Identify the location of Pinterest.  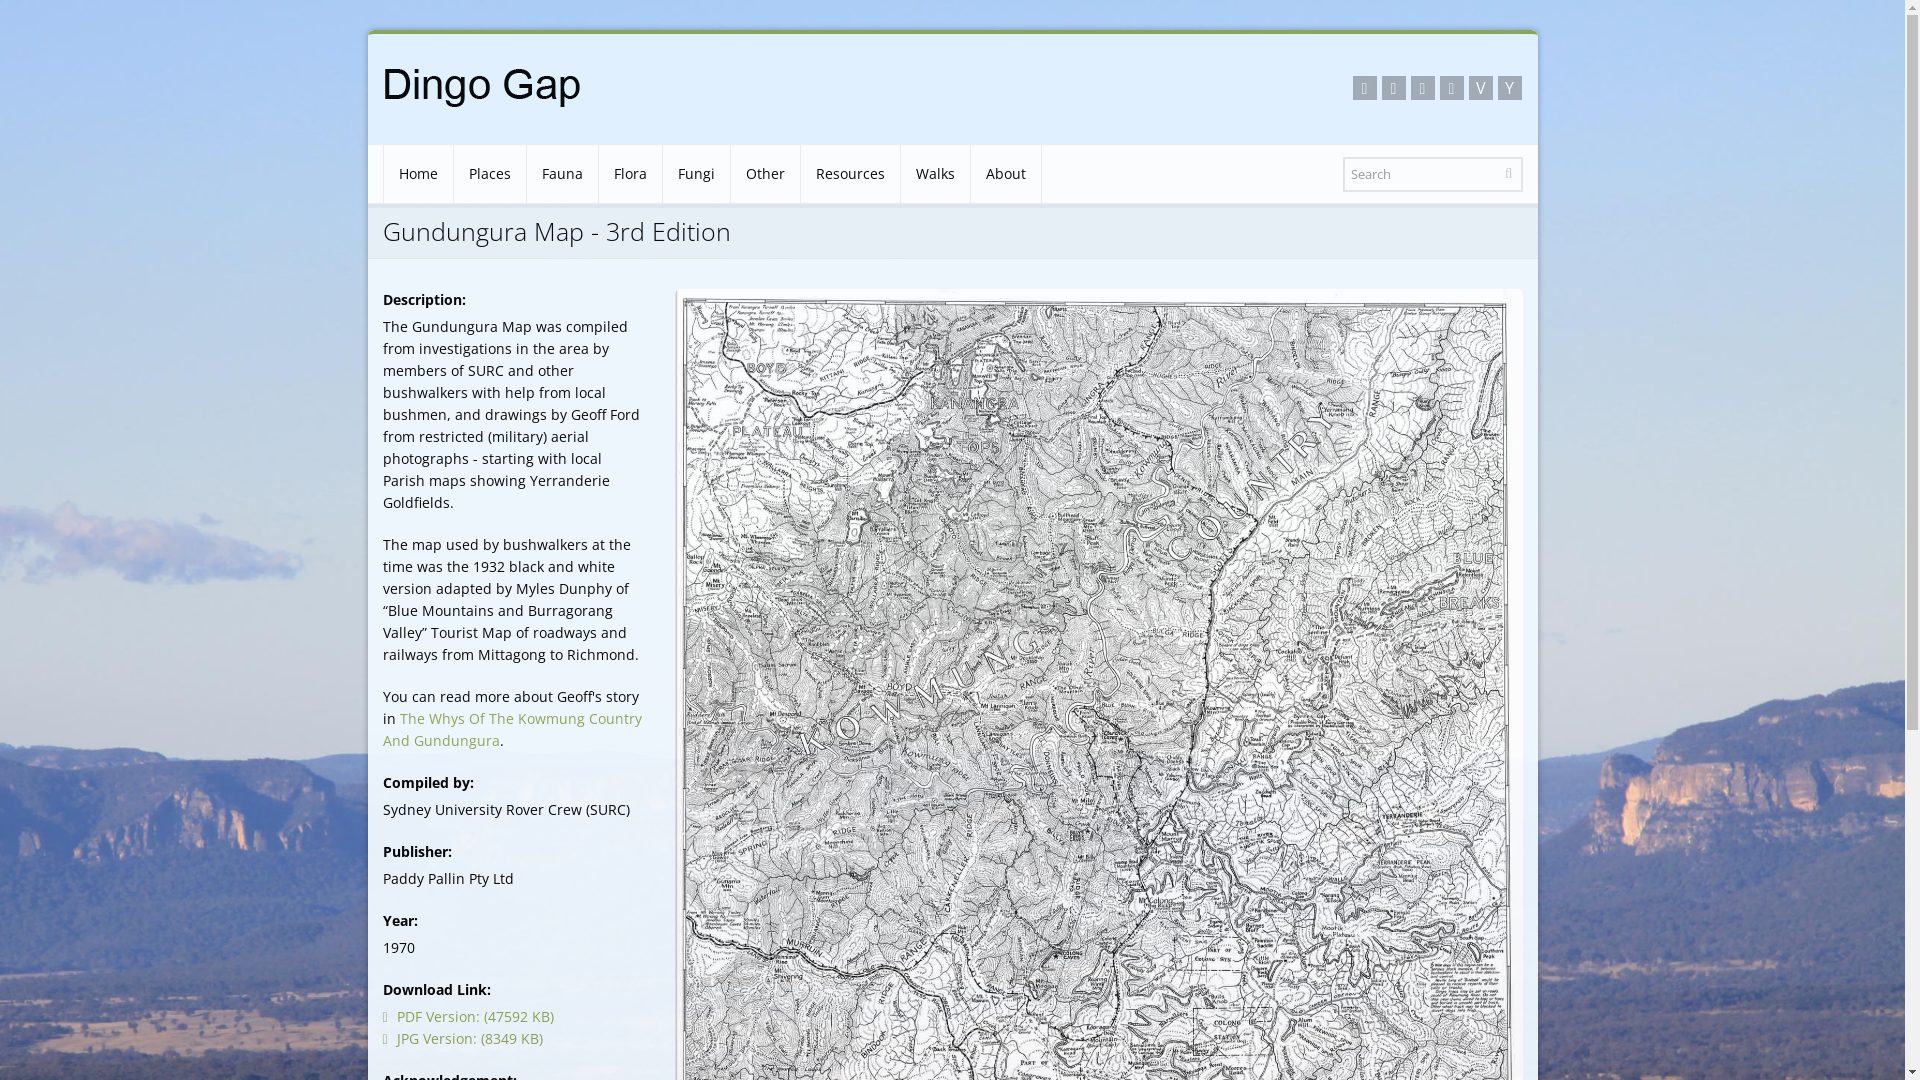
(1452, 88).